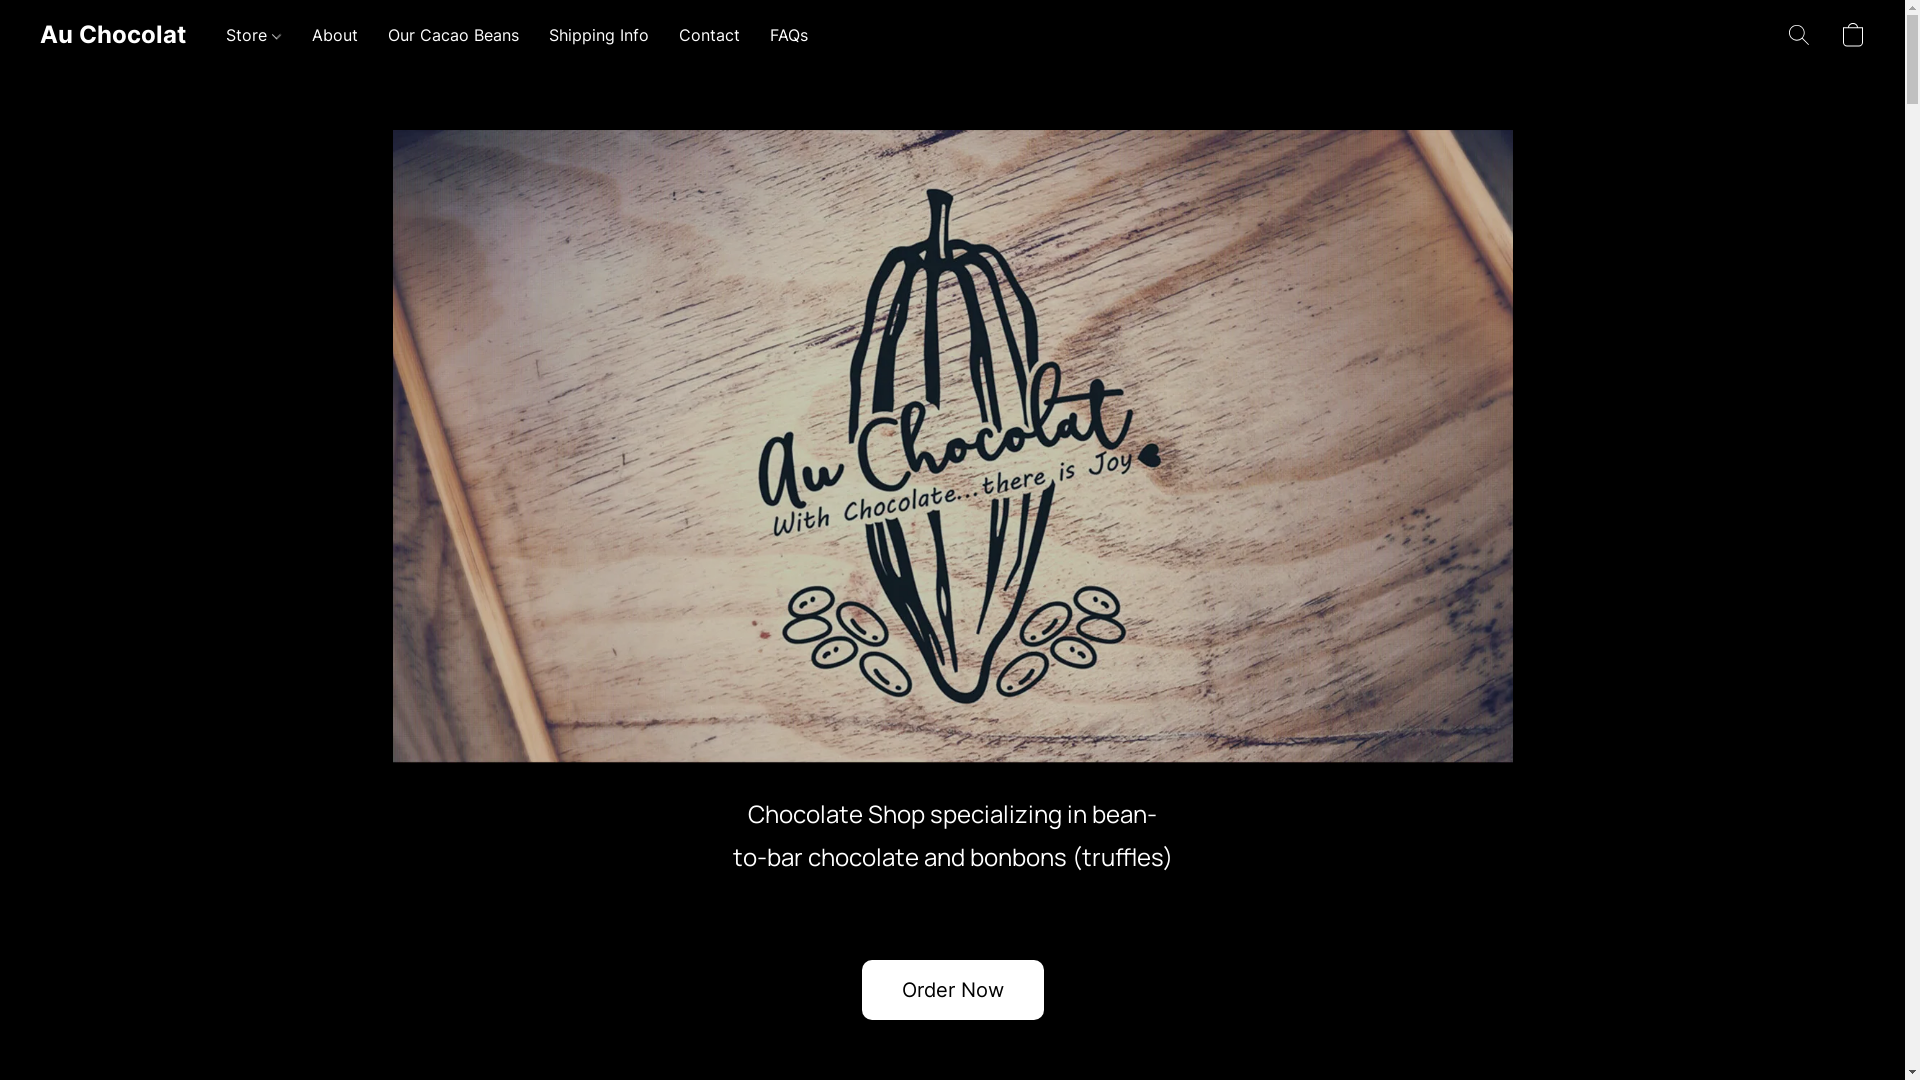 The height and width of the screenshot is (1080, 1920). What do you see at coordinates (953, 990) in the screenshot?
I see `Order Now` at bounding box center [953, 990].